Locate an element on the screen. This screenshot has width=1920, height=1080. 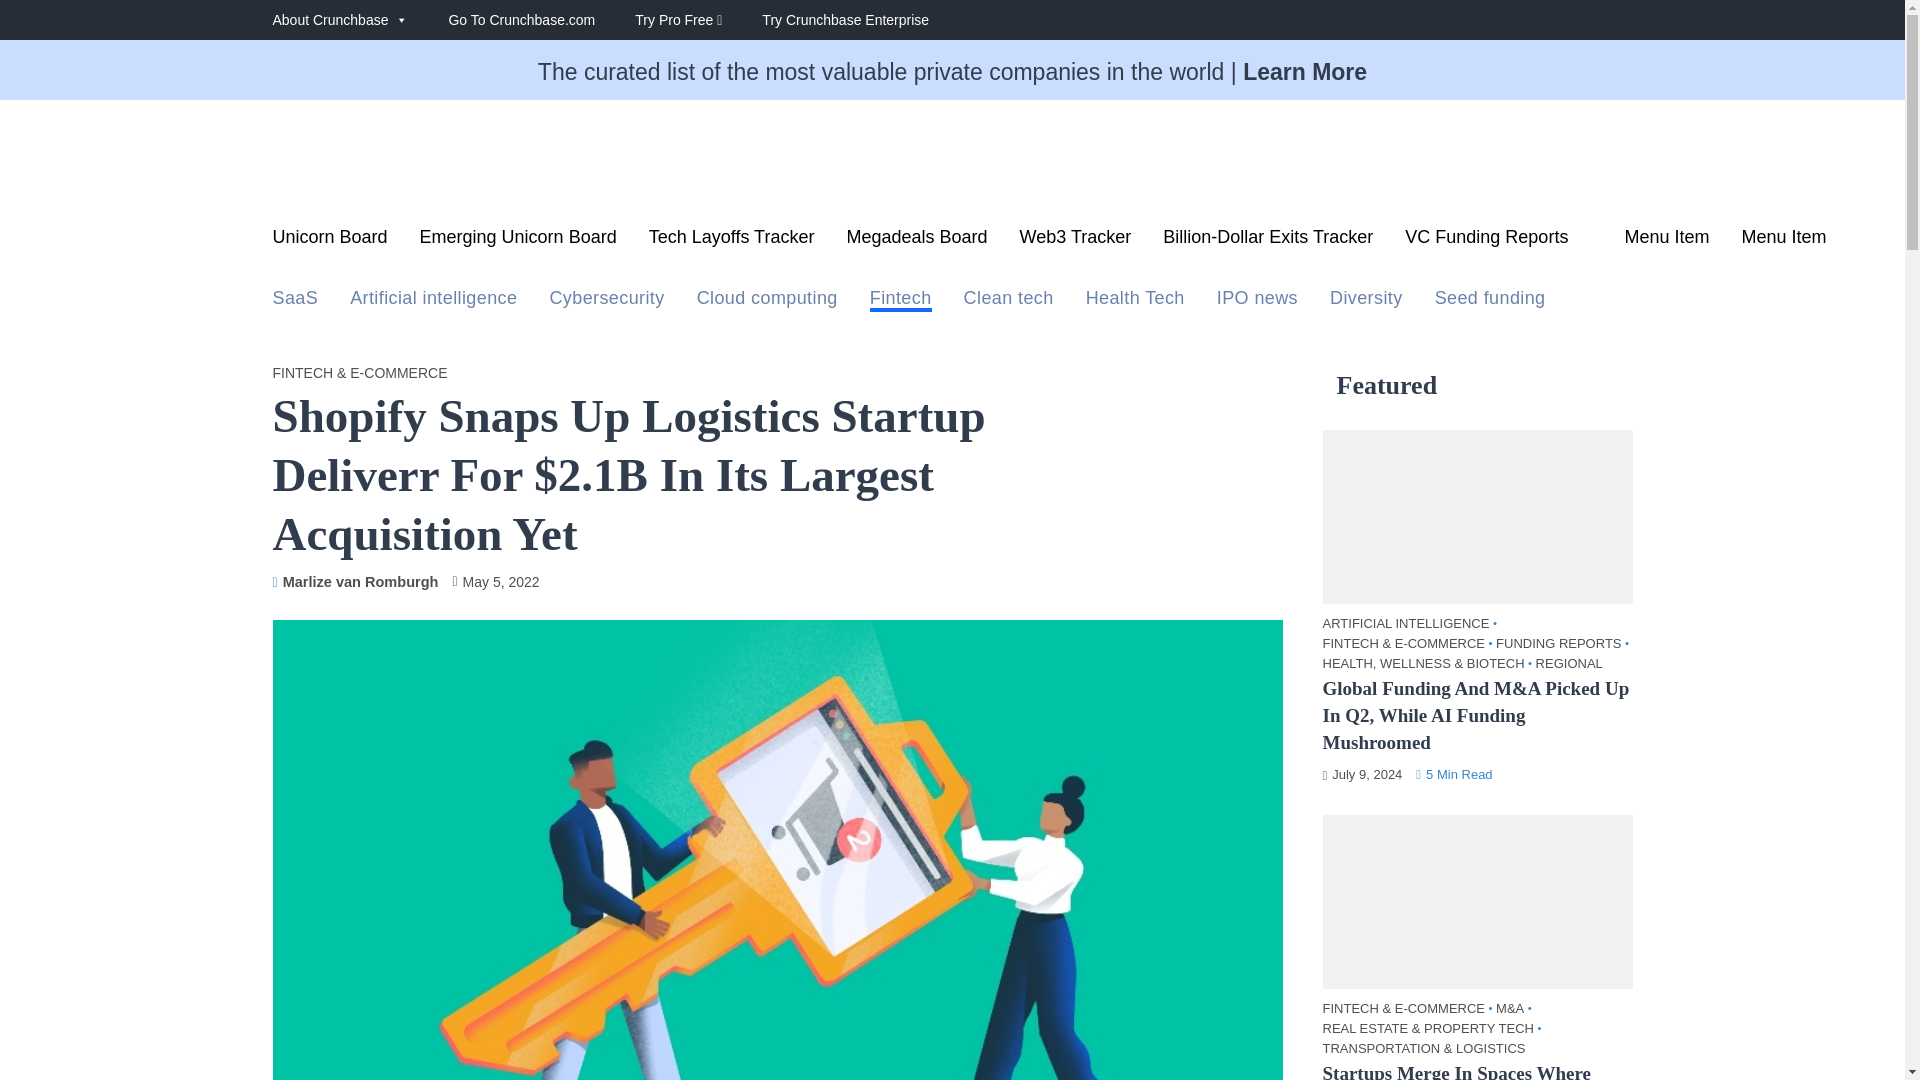
Try Crunchbase Enterprise is located at coordinates (866, 20).